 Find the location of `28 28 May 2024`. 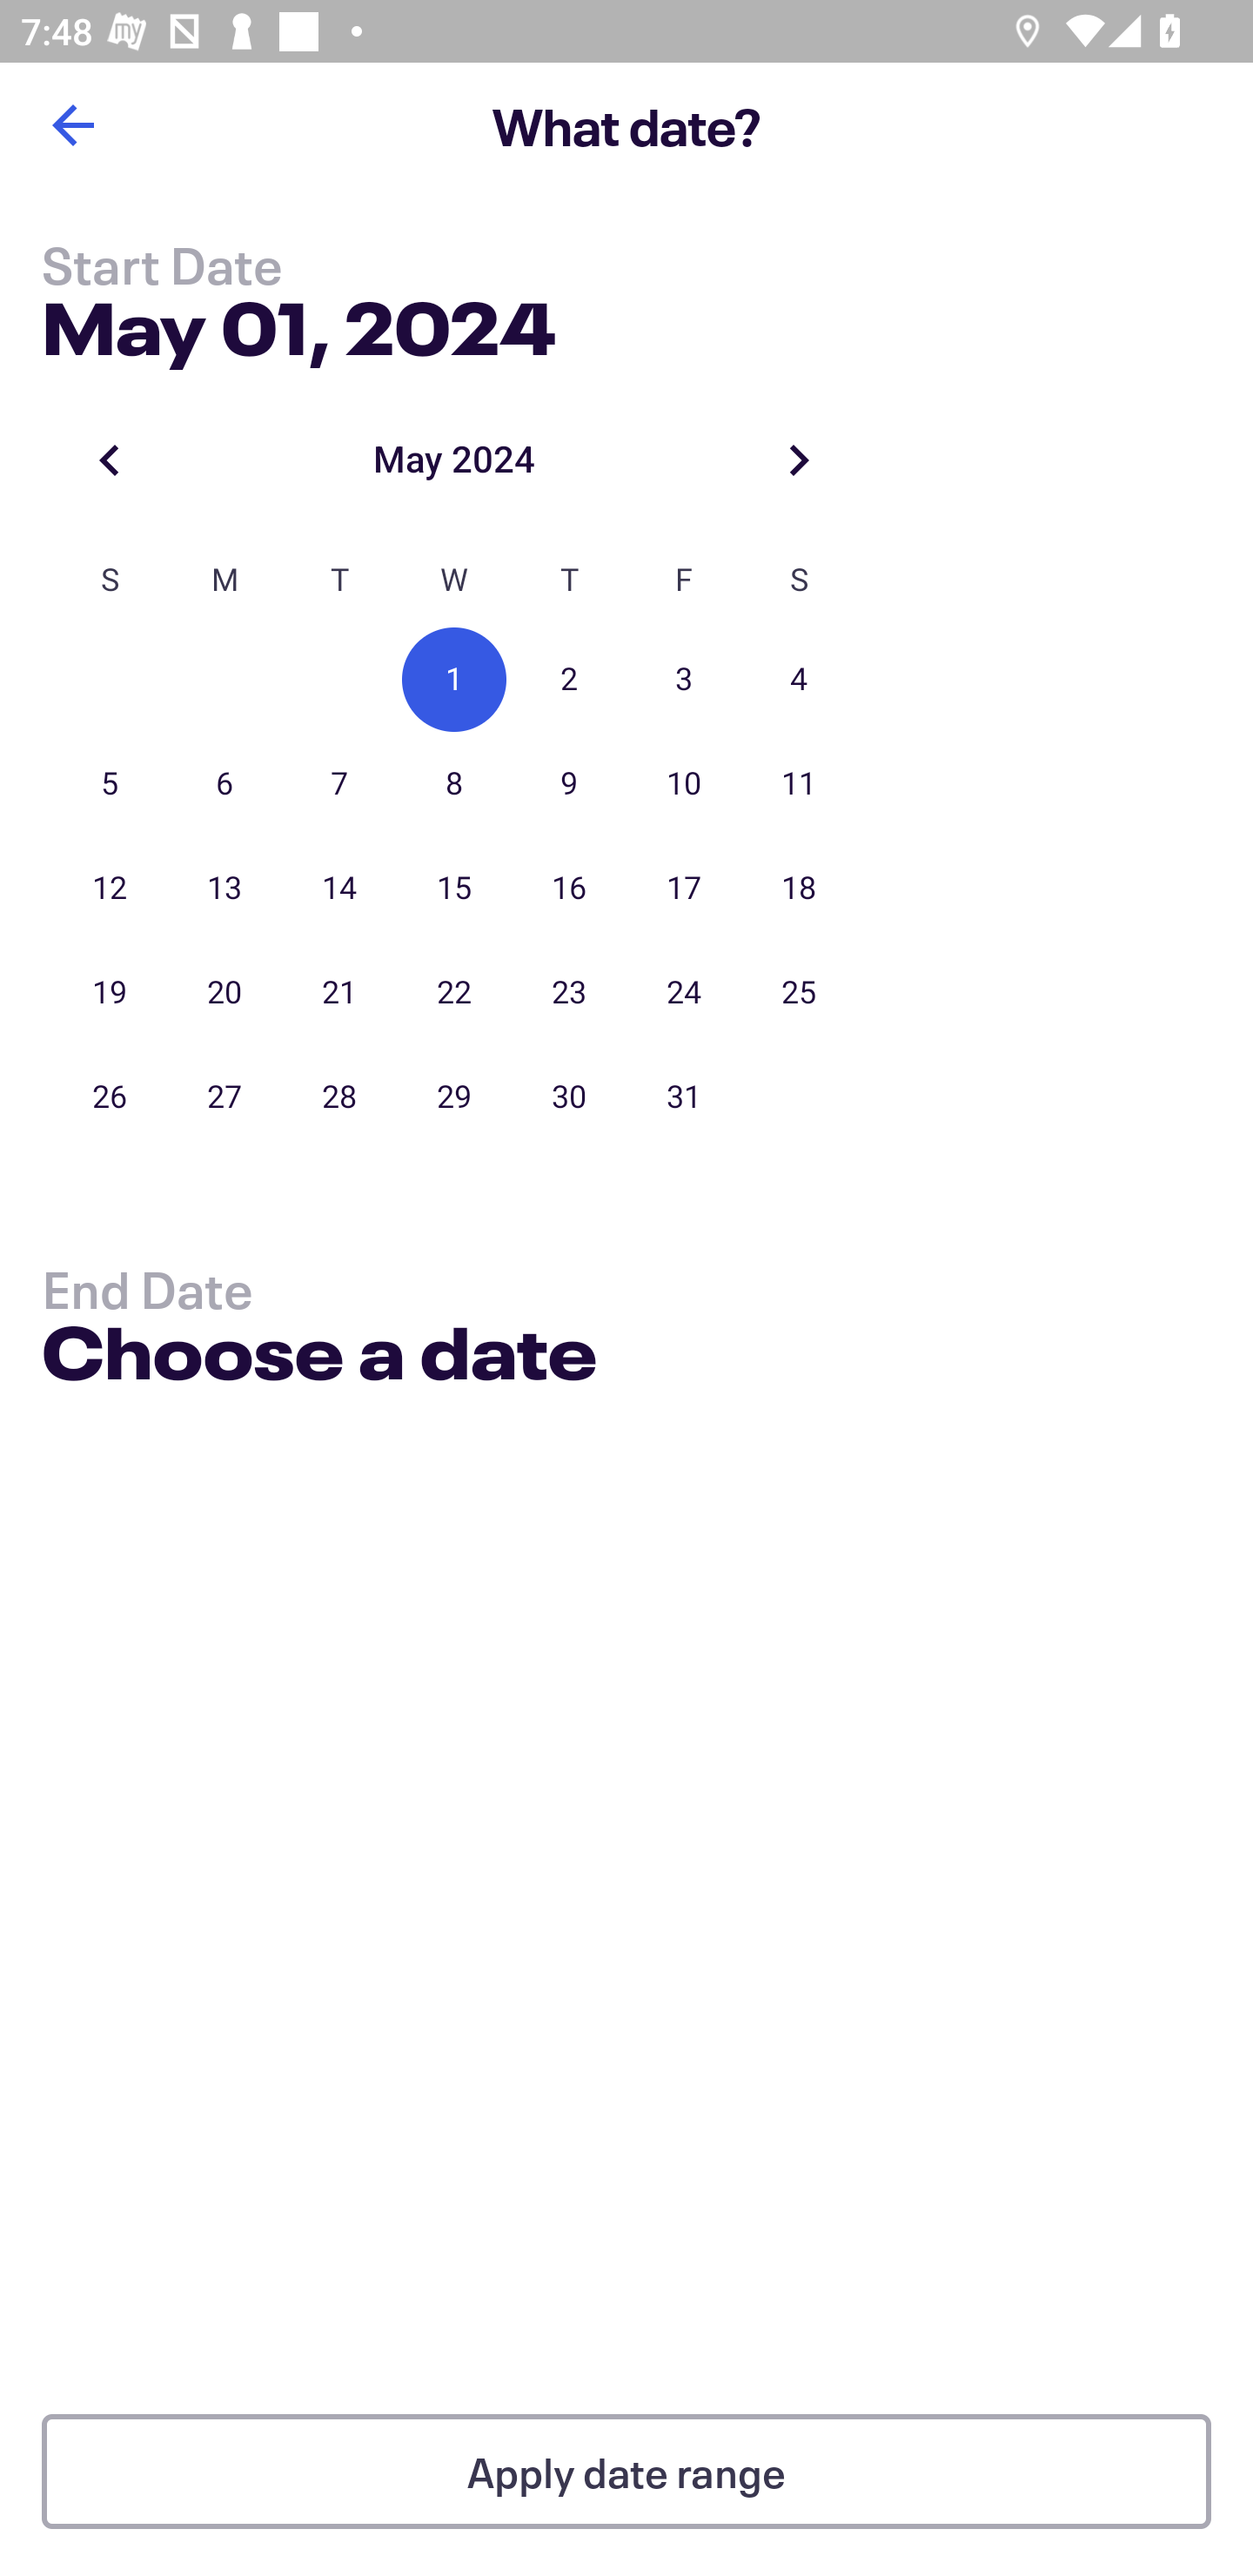

28 28 May 2024 is located at coordinates (339, 1097).